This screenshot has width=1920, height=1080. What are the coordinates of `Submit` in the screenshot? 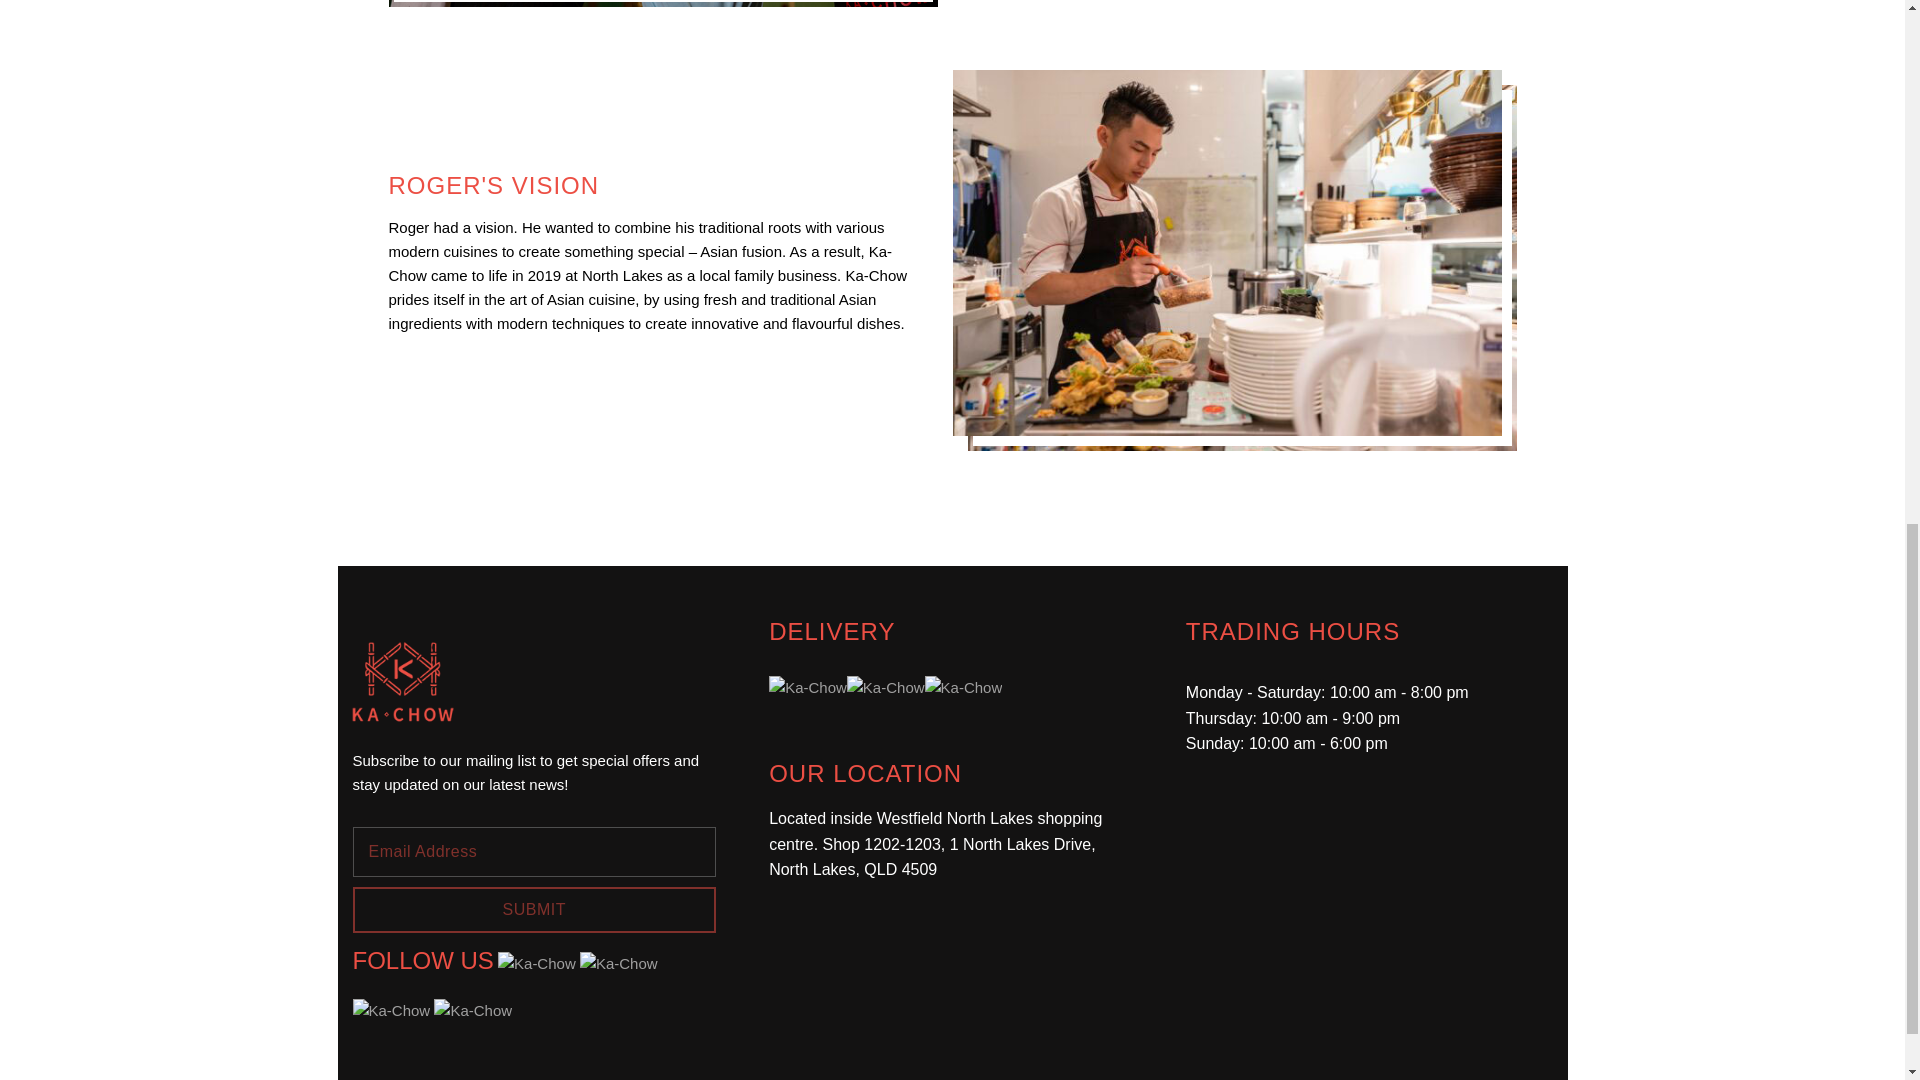 It's located at (534, 910).